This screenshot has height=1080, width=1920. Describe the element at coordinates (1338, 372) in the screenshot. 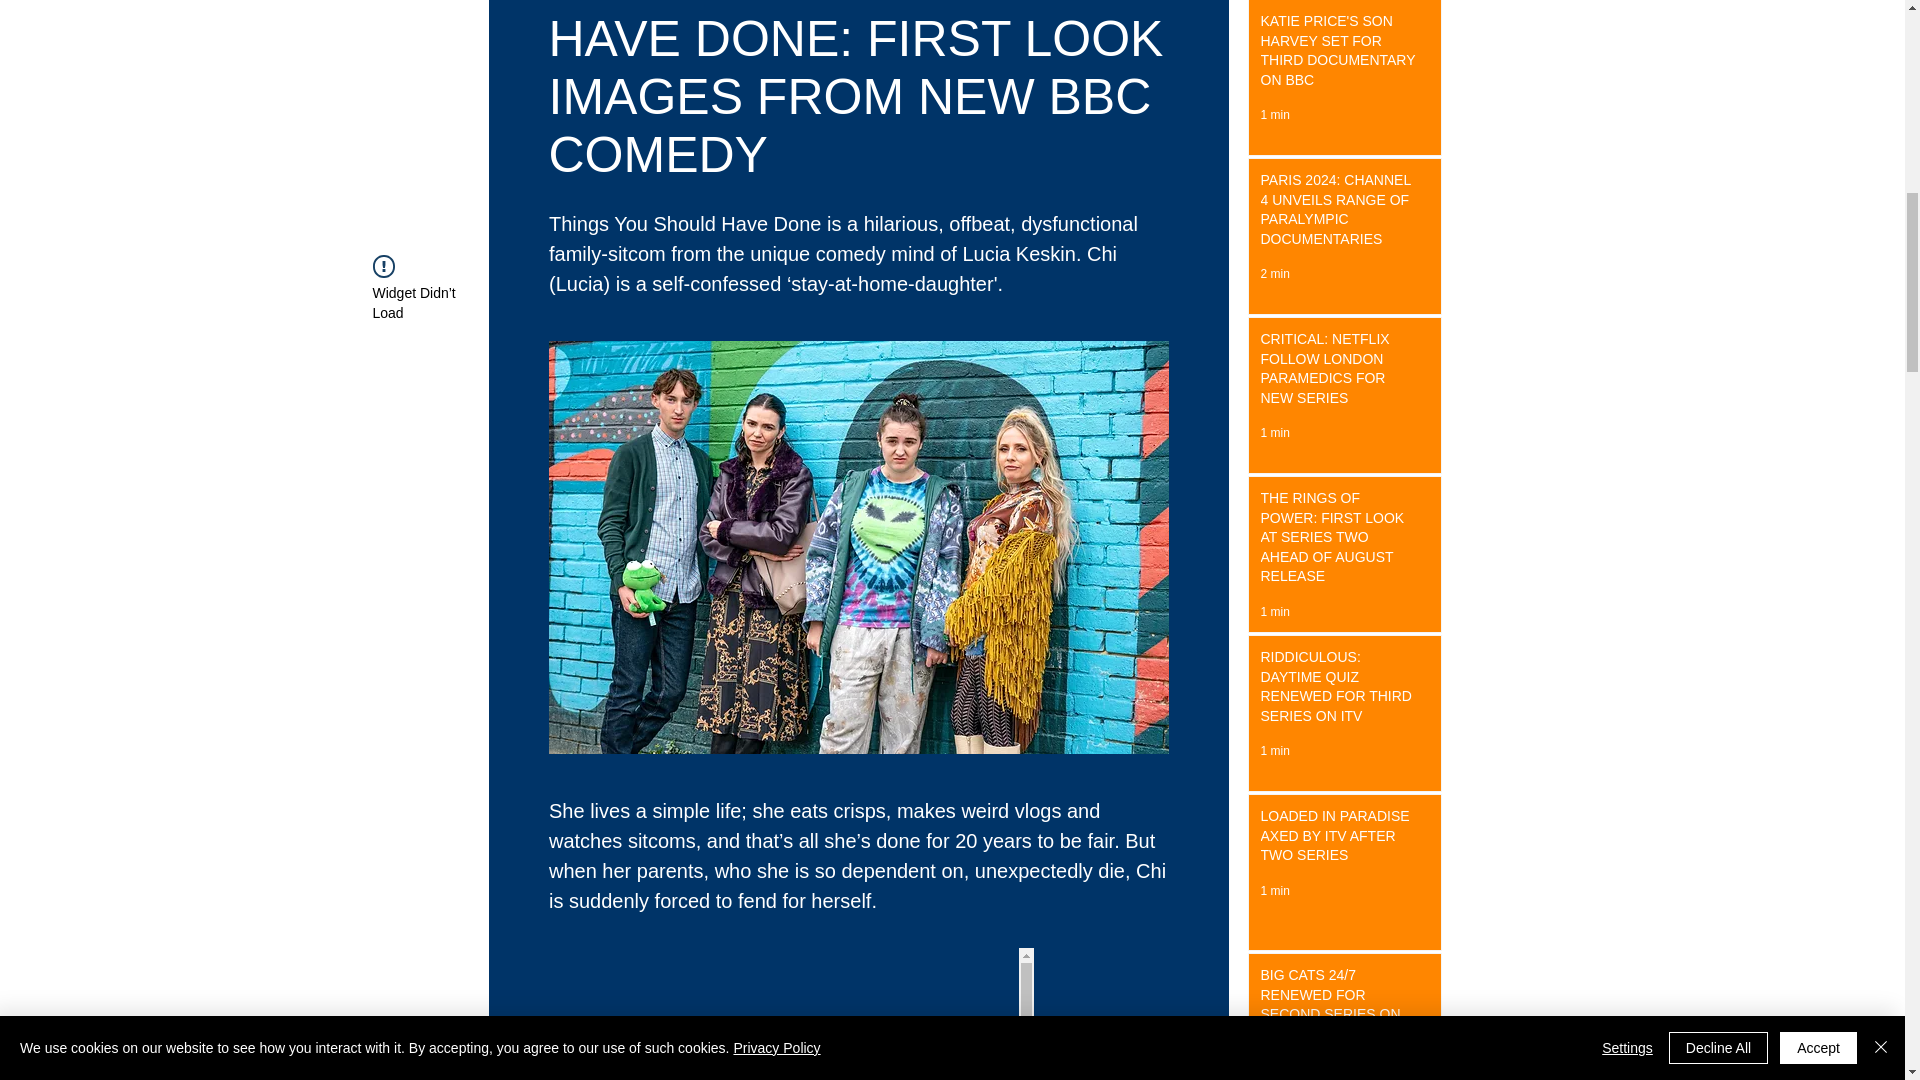

I see `CRITICAL: NETFLIX FOLLOW LONDON PARAMEDICS FOR NEW SERIES` at that location.